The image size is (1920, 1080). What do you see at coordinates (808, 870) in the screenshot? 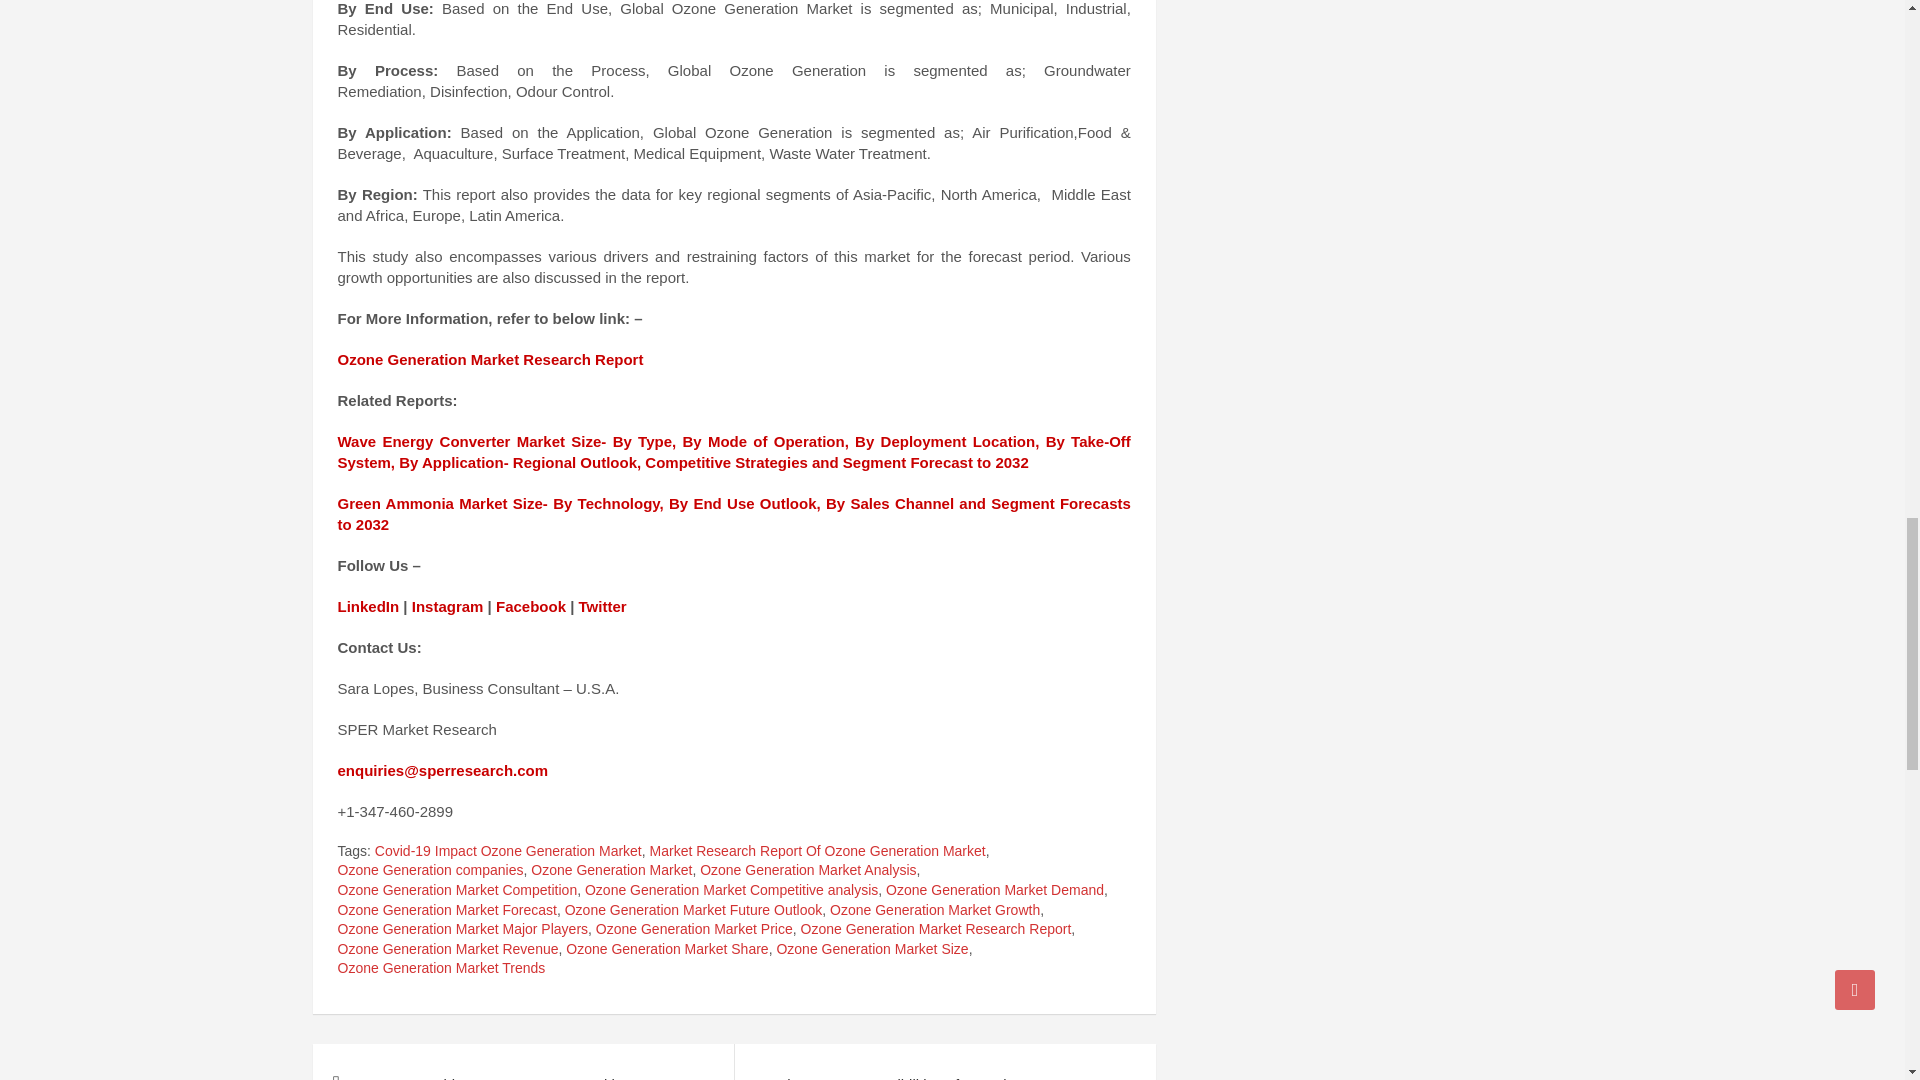
I see `Ozone Generation Market Analysis` at bounding box center [808, 870].